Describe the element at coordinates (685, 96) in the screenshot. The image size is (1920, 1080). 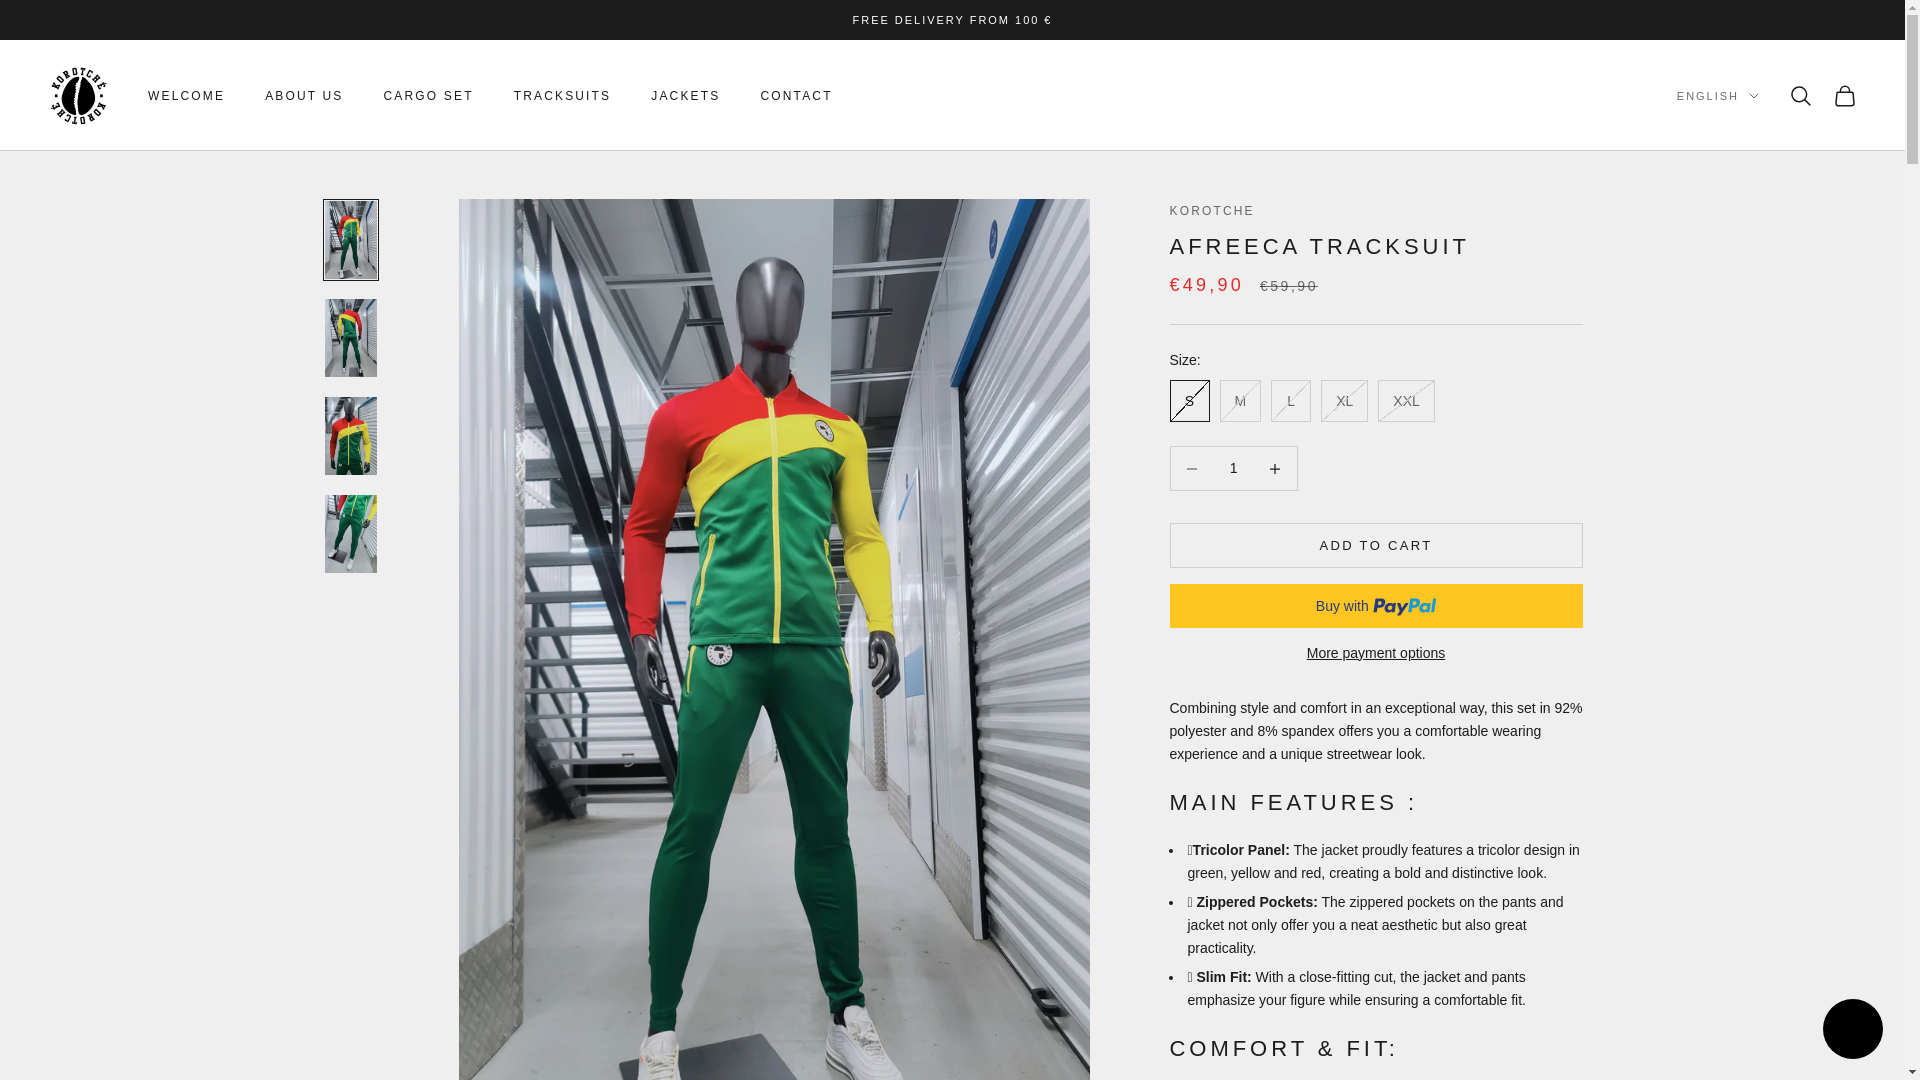
I see `JACKETS` at that location.